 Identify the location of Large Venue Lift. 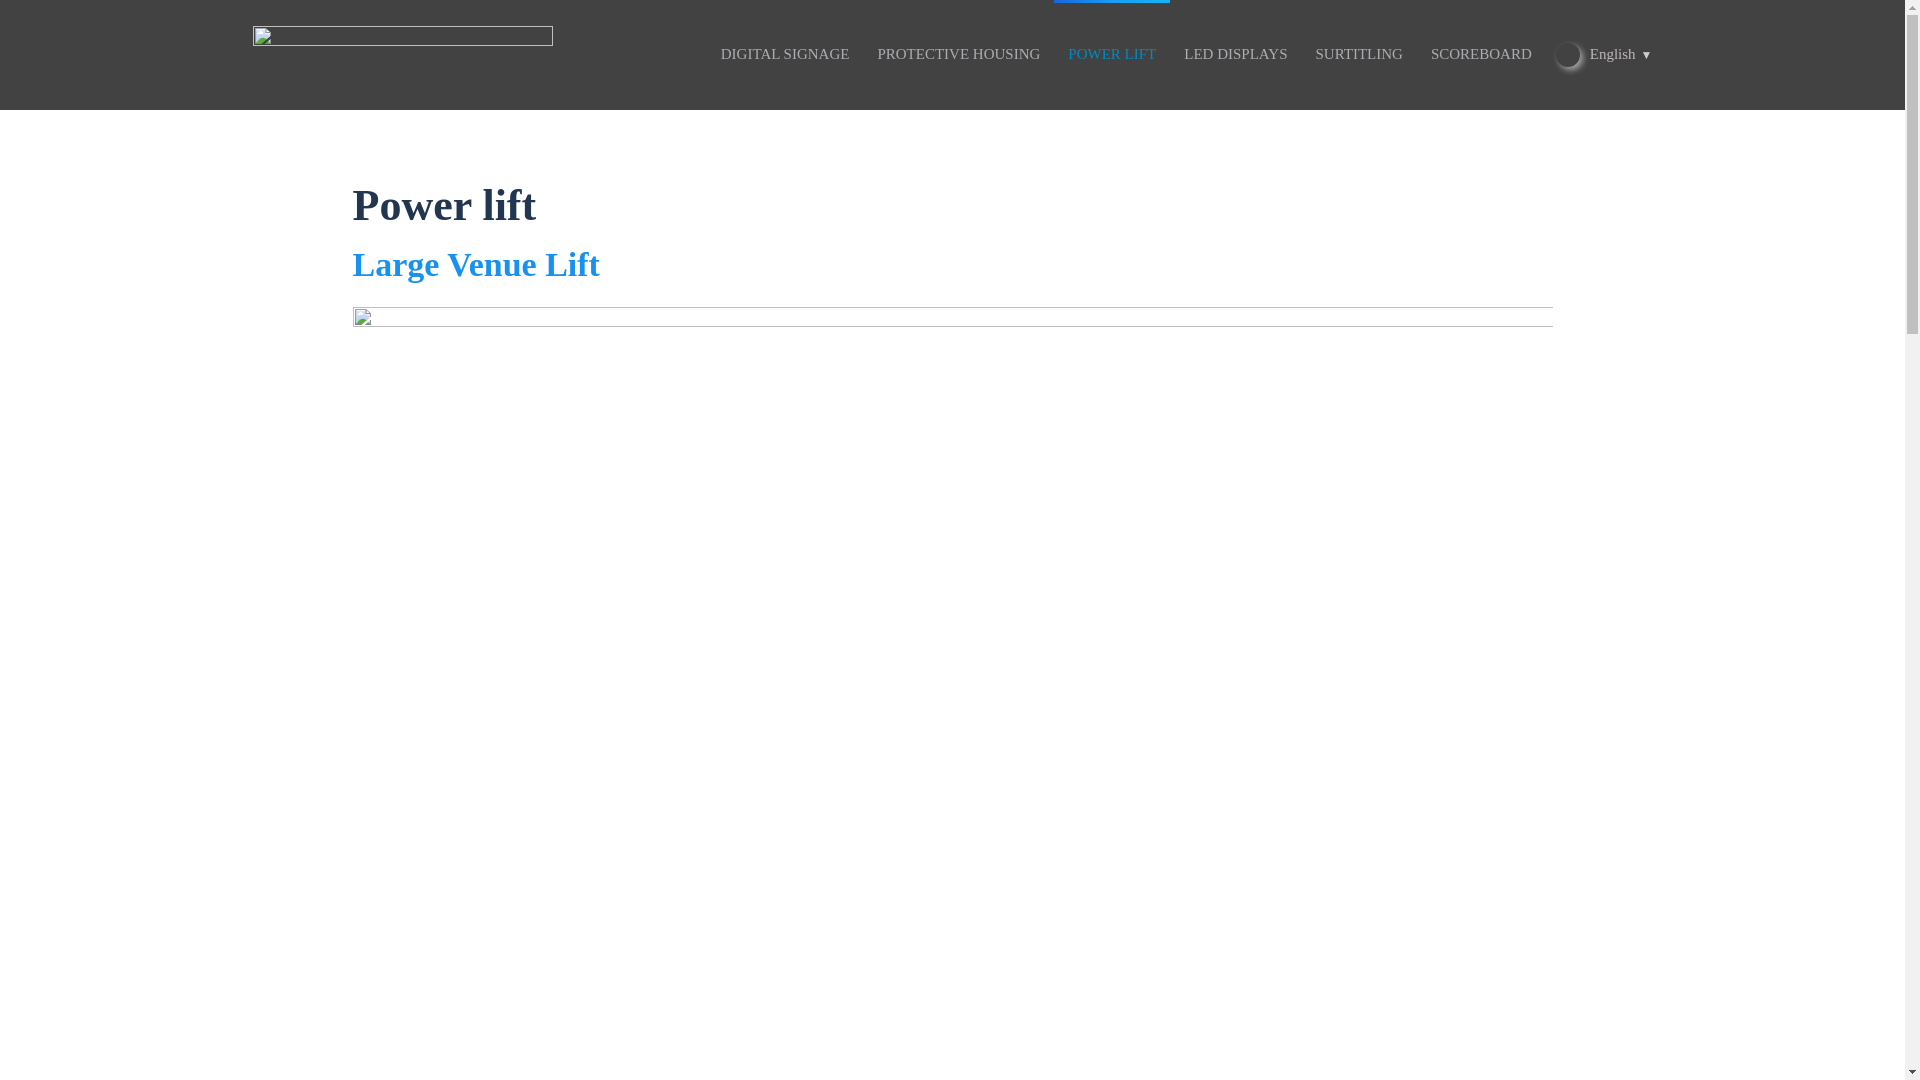
(951, 265).